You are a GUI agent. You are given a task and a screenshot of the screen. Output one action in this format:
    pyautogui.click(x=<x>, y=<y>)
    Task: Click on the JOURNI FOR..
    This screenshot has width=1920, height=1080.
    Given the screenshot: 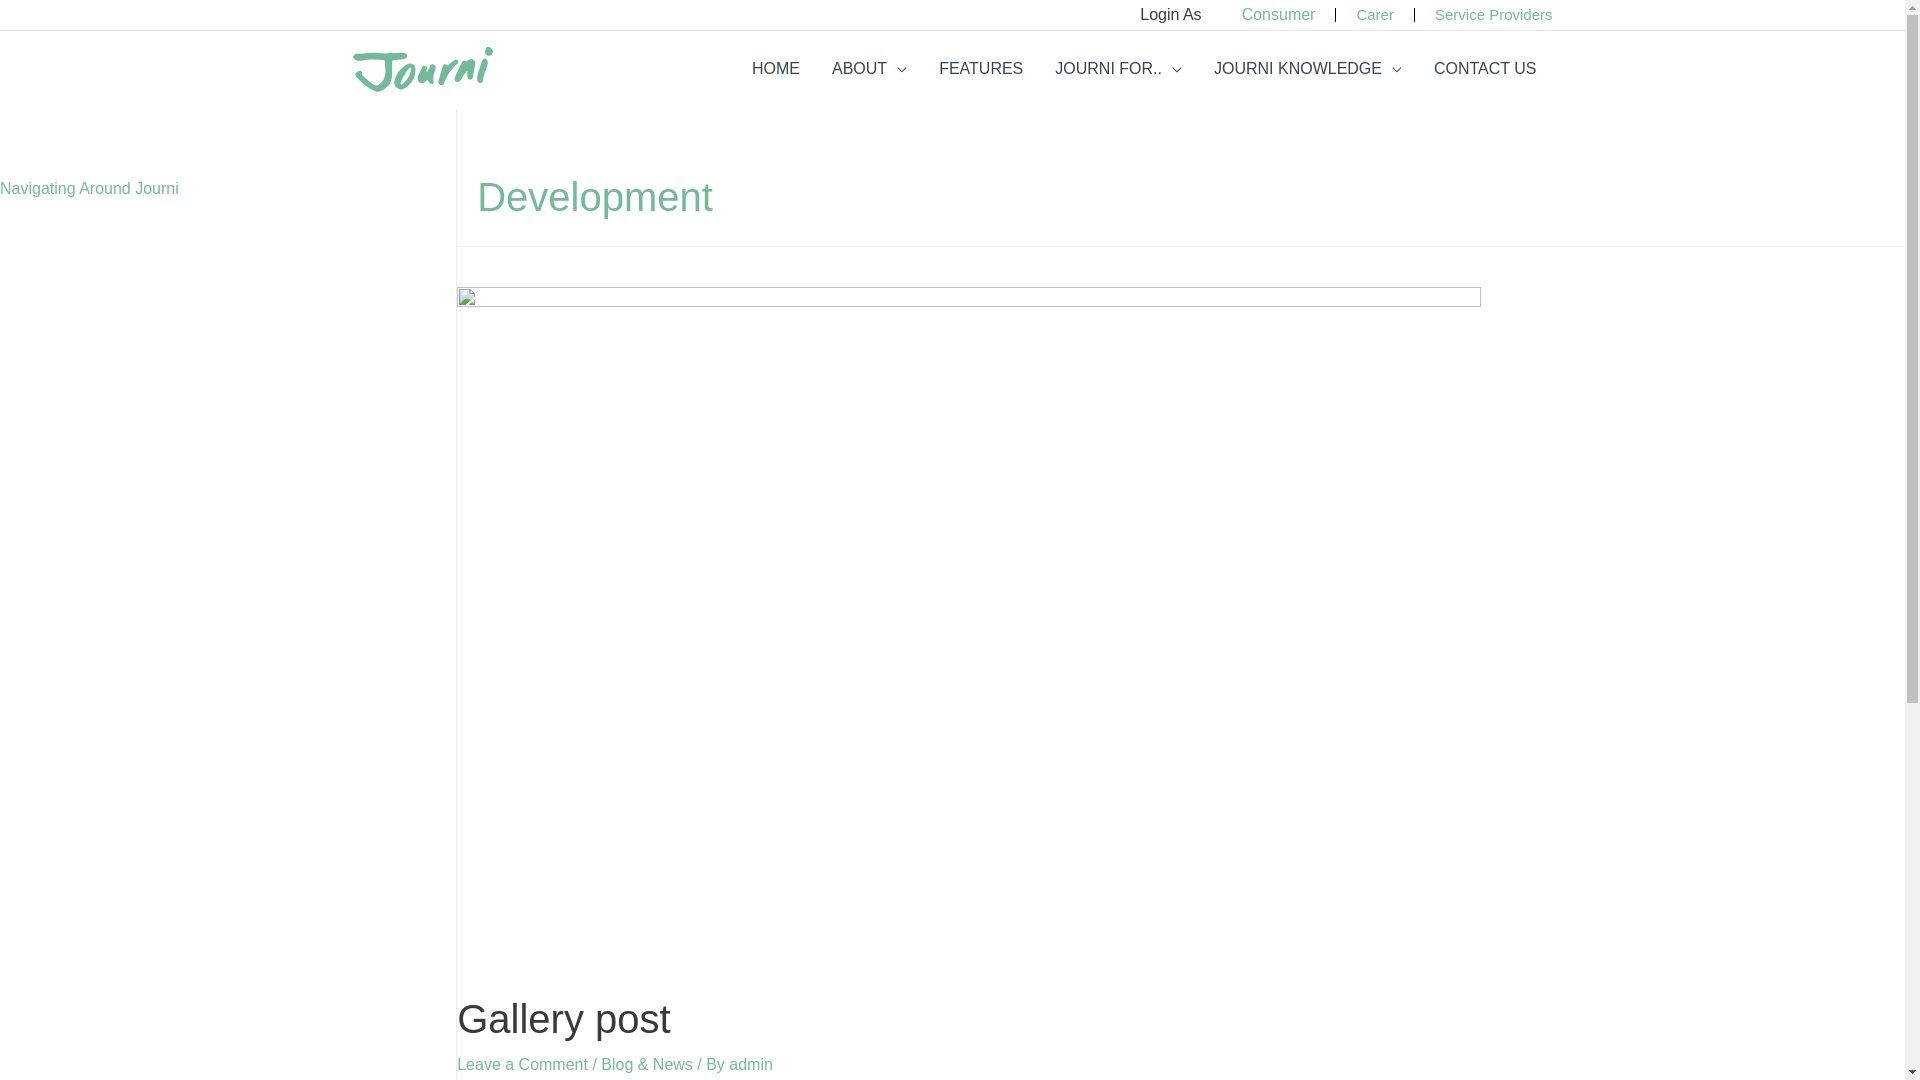 What is the action you would take?
    pyautogui.click(x=1118, y=68)
    